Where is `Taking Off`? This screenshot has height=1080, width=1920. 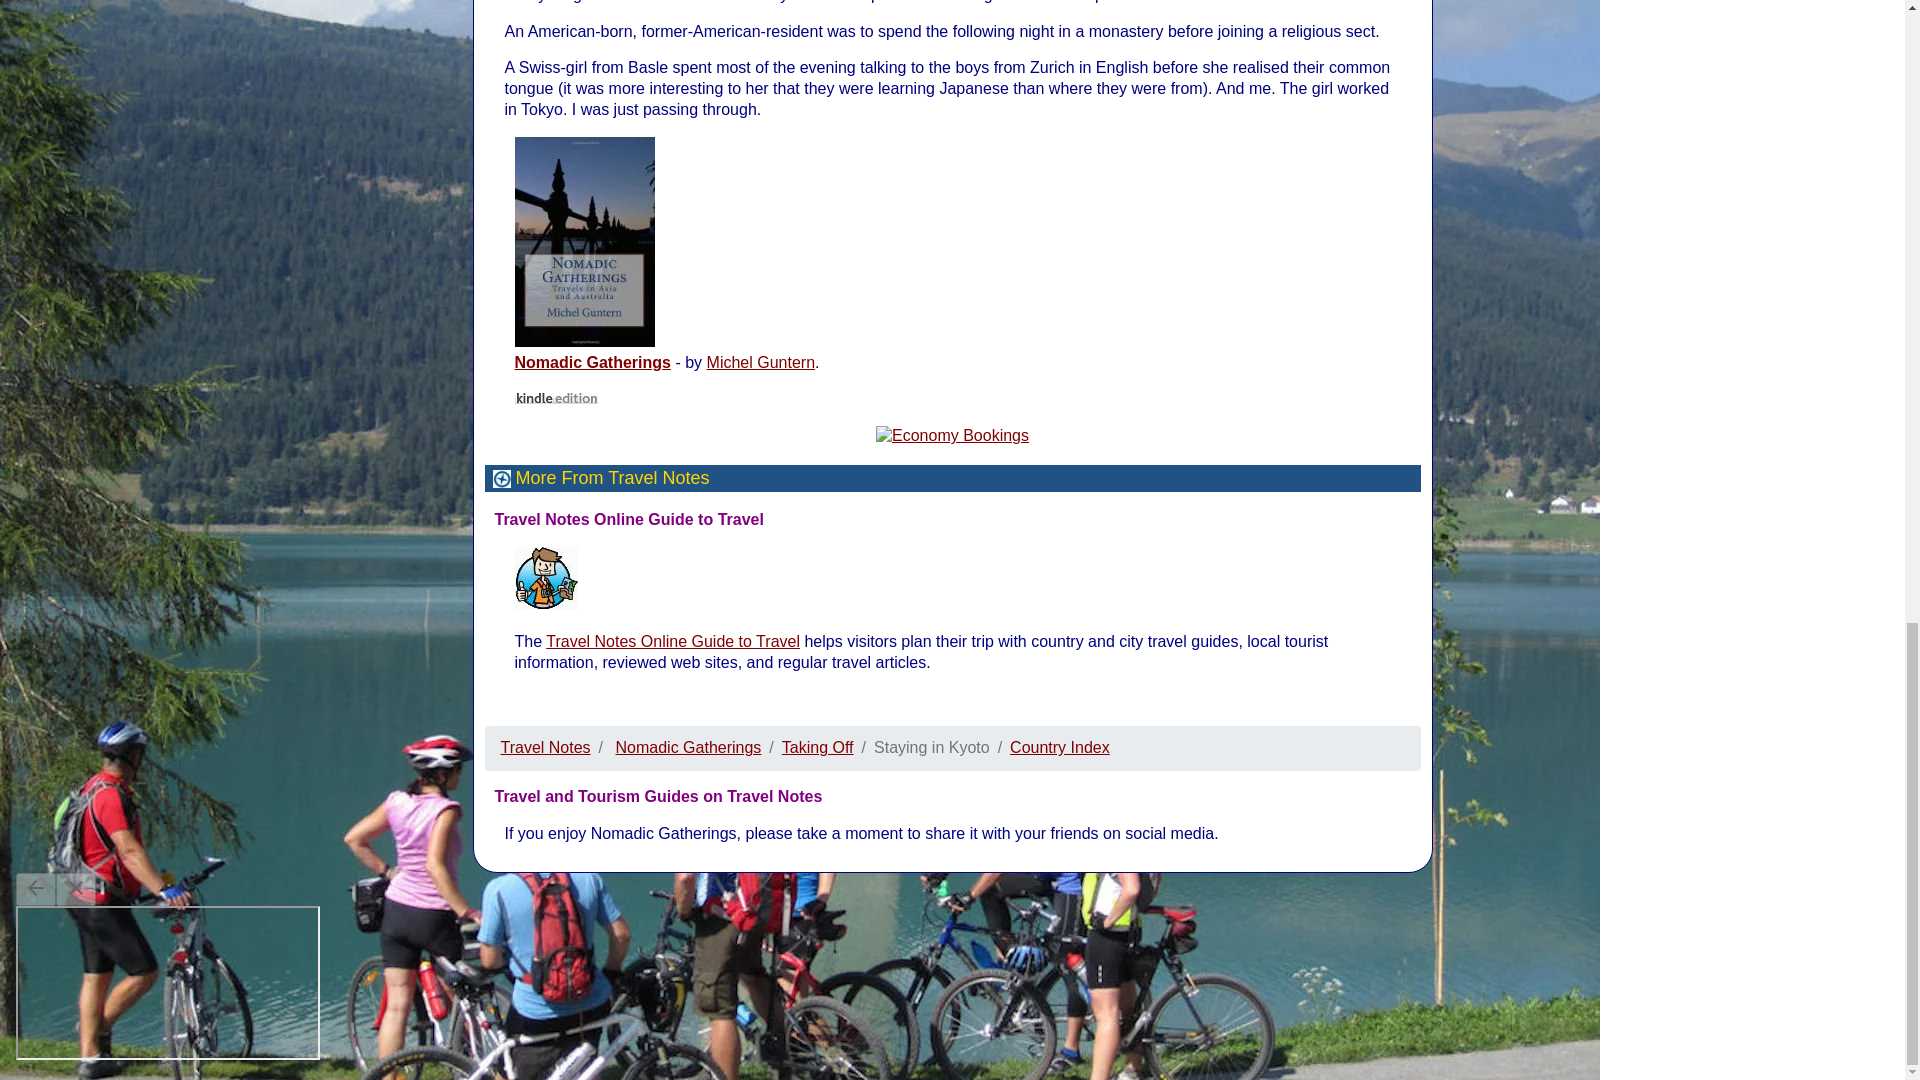 Taking Off is located at coordinates (818, 747).